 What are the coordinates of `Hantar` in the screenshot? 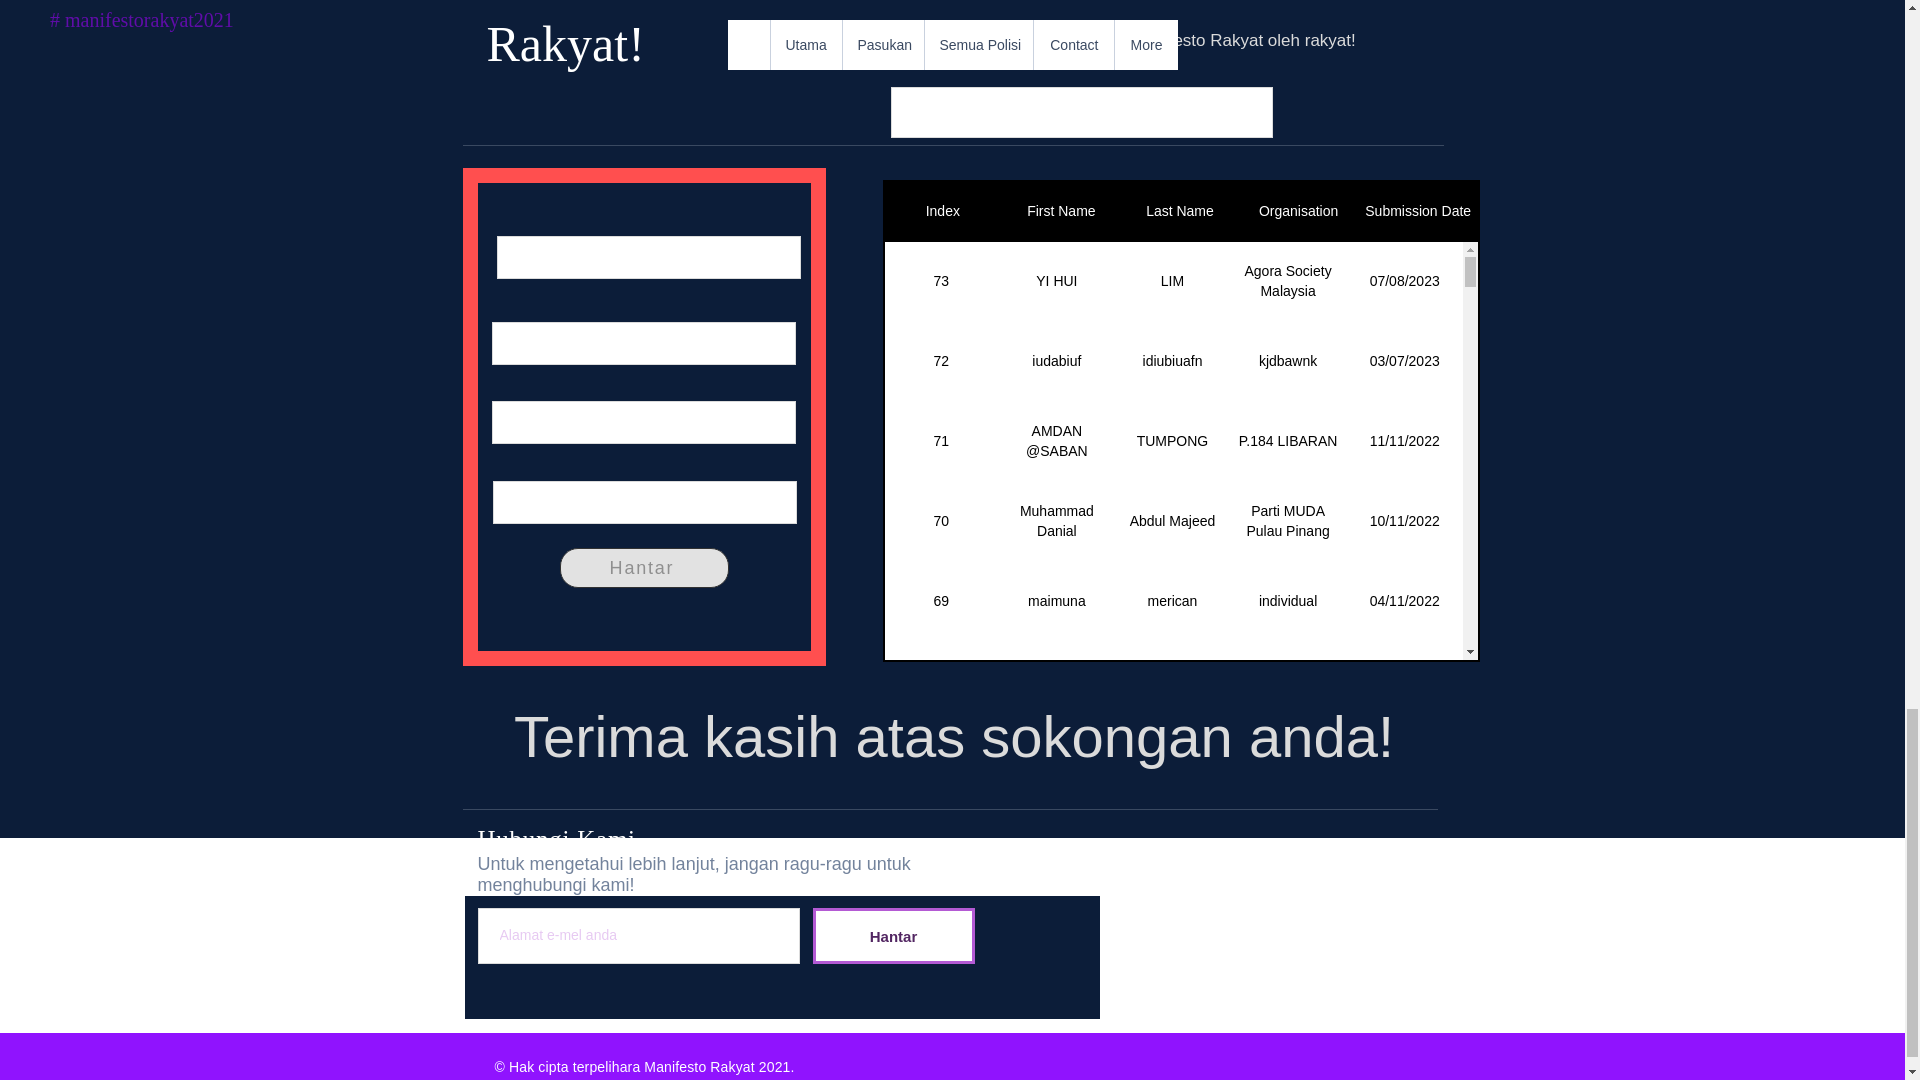 It's located at (892, 936).